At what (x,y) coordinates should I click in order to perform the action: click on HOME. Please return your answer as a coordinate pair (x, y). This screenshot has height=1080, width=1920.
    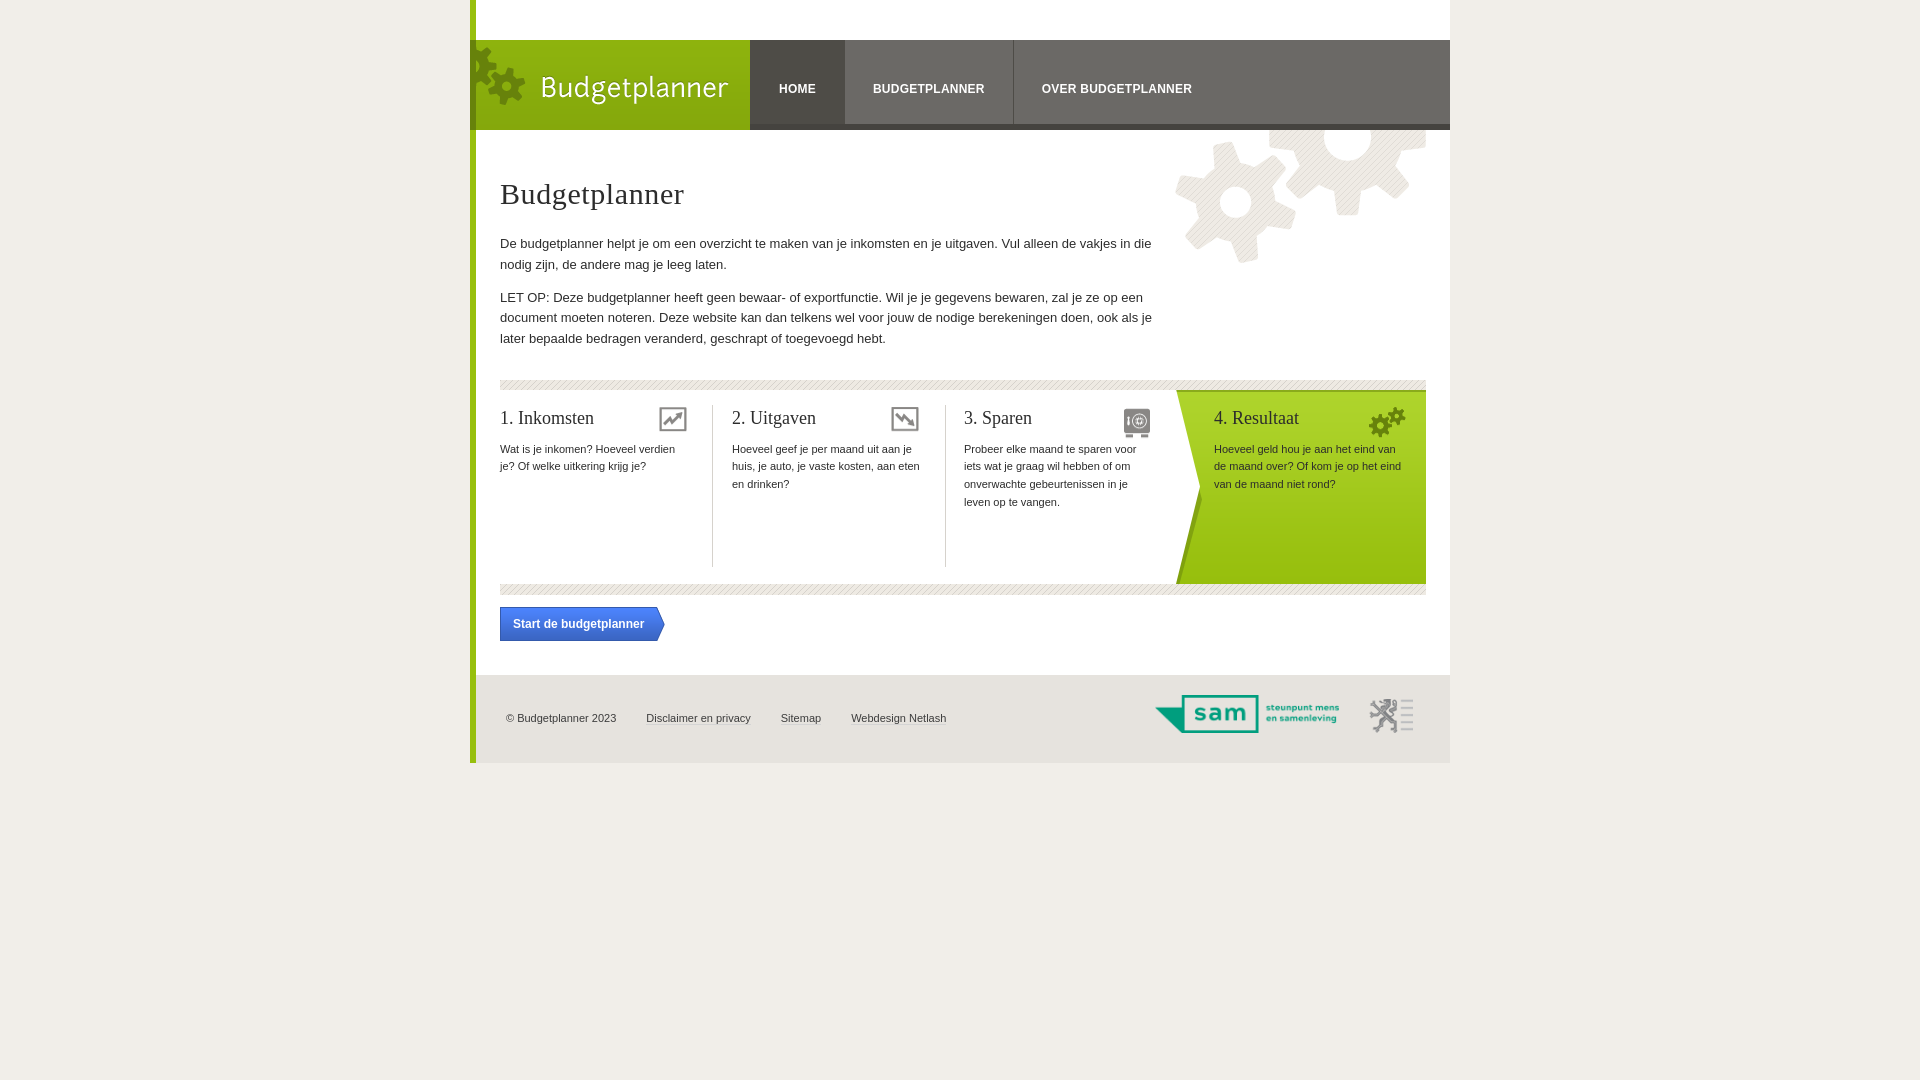
    Looking at the image, I should click on (798, 82).